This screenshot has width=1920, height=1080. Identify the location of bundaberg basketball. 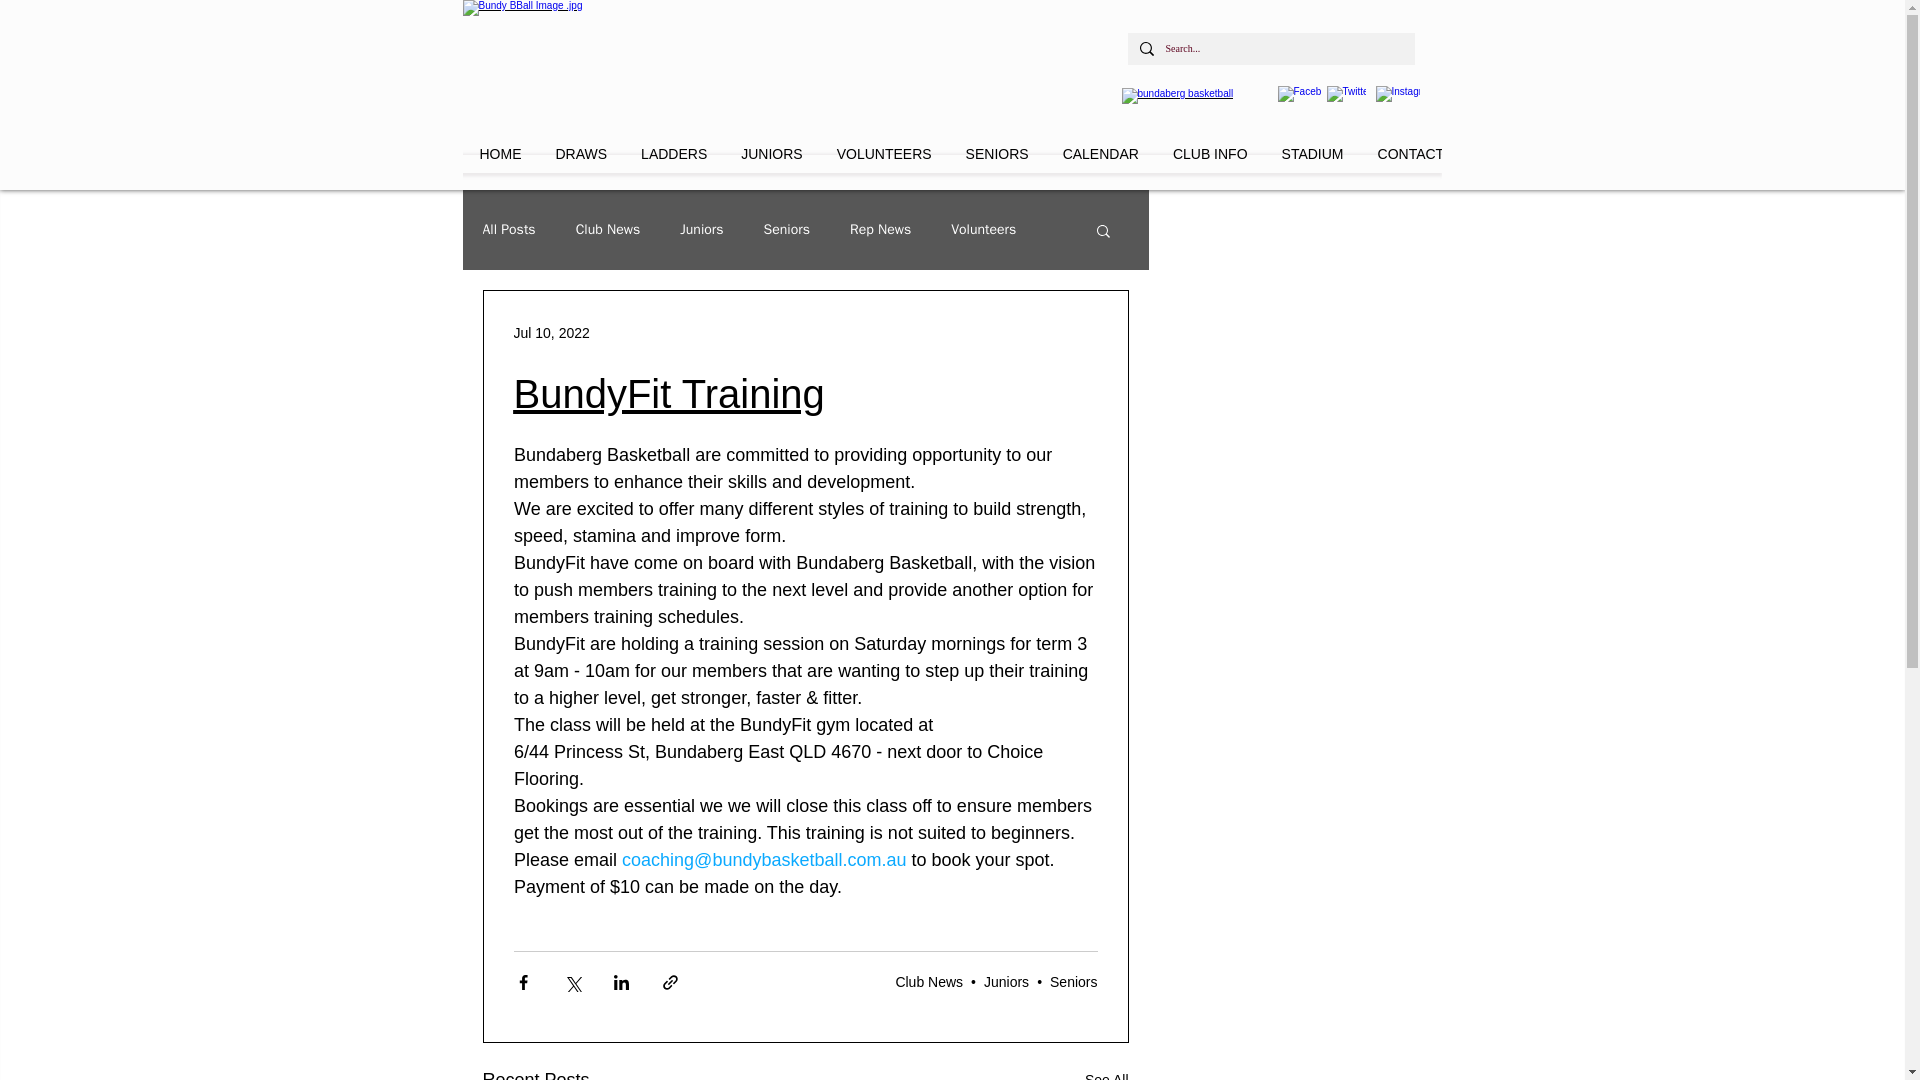
(682, 70).